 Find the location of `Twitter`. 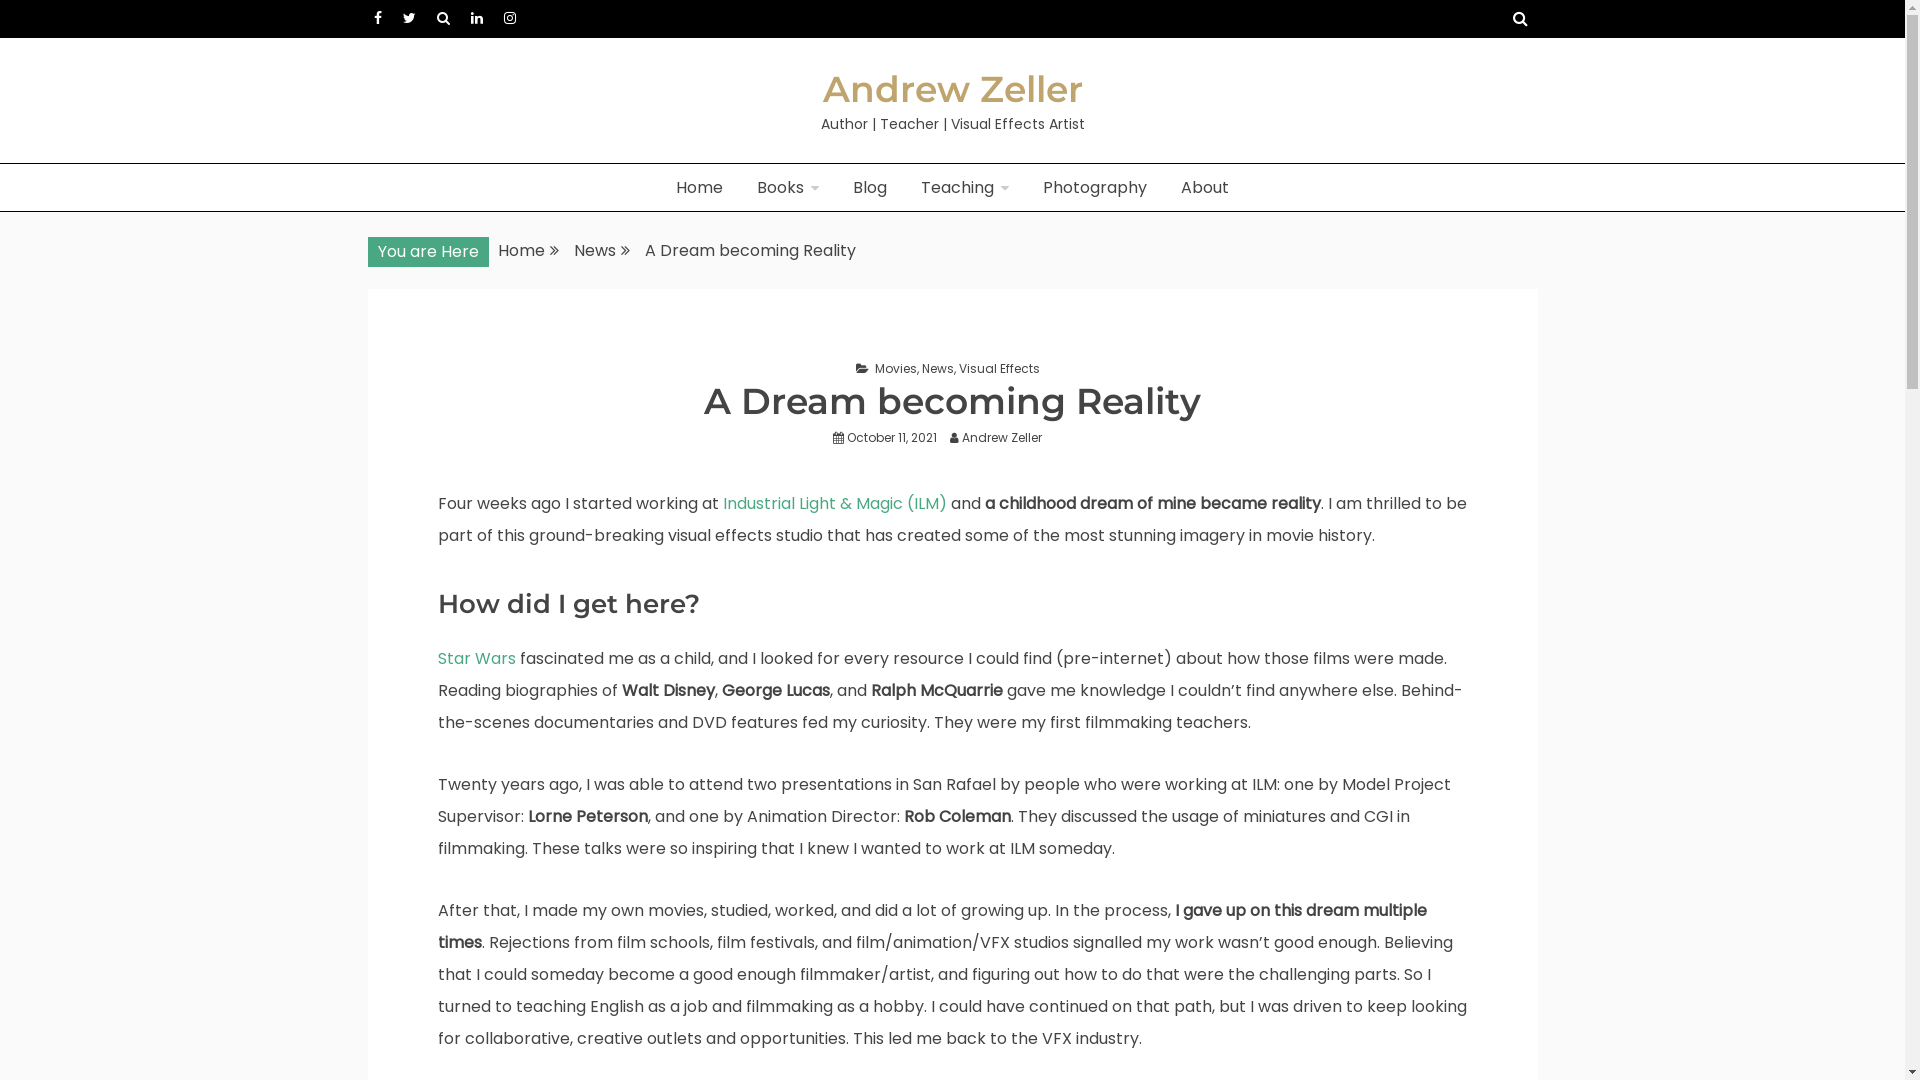

Twitter is located at coordinates (408, 18).